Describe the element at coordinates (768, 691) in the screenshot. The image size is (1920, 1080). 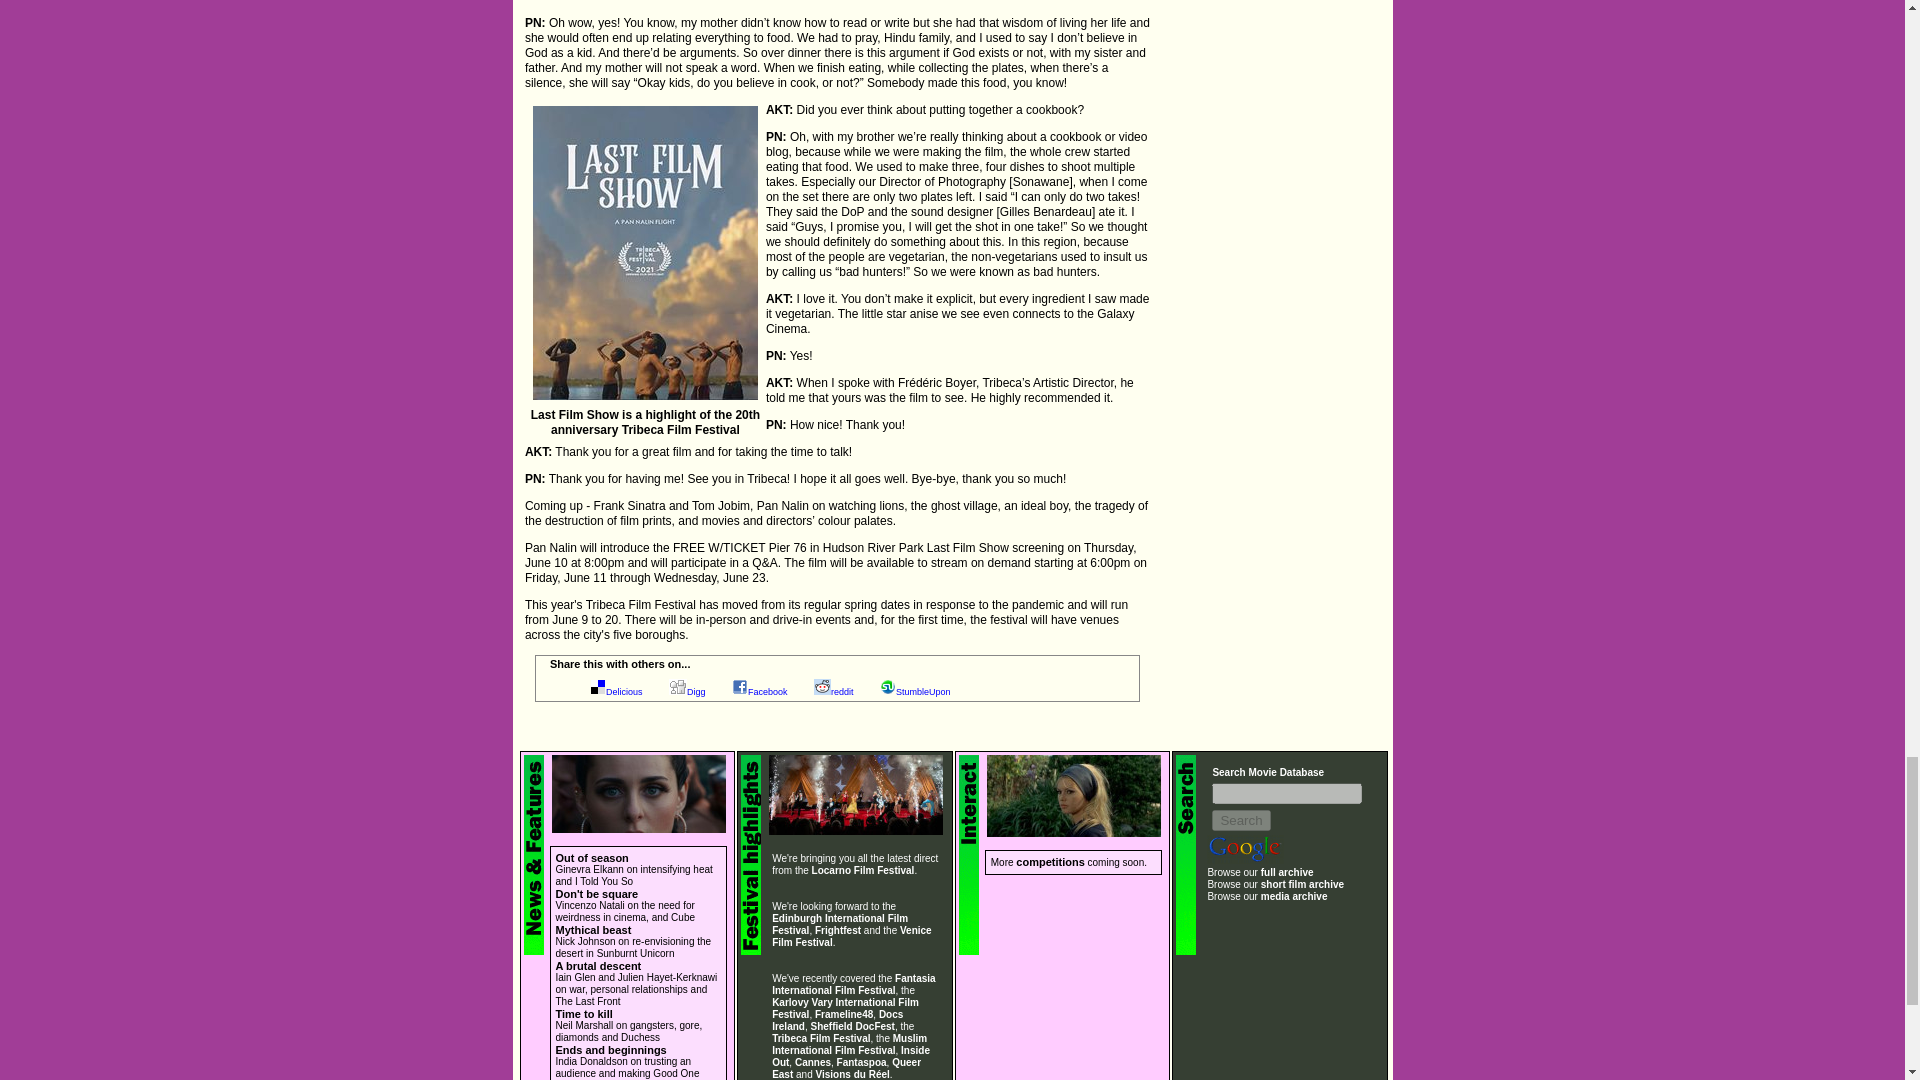
I see `Post this to Facebook` at that location.